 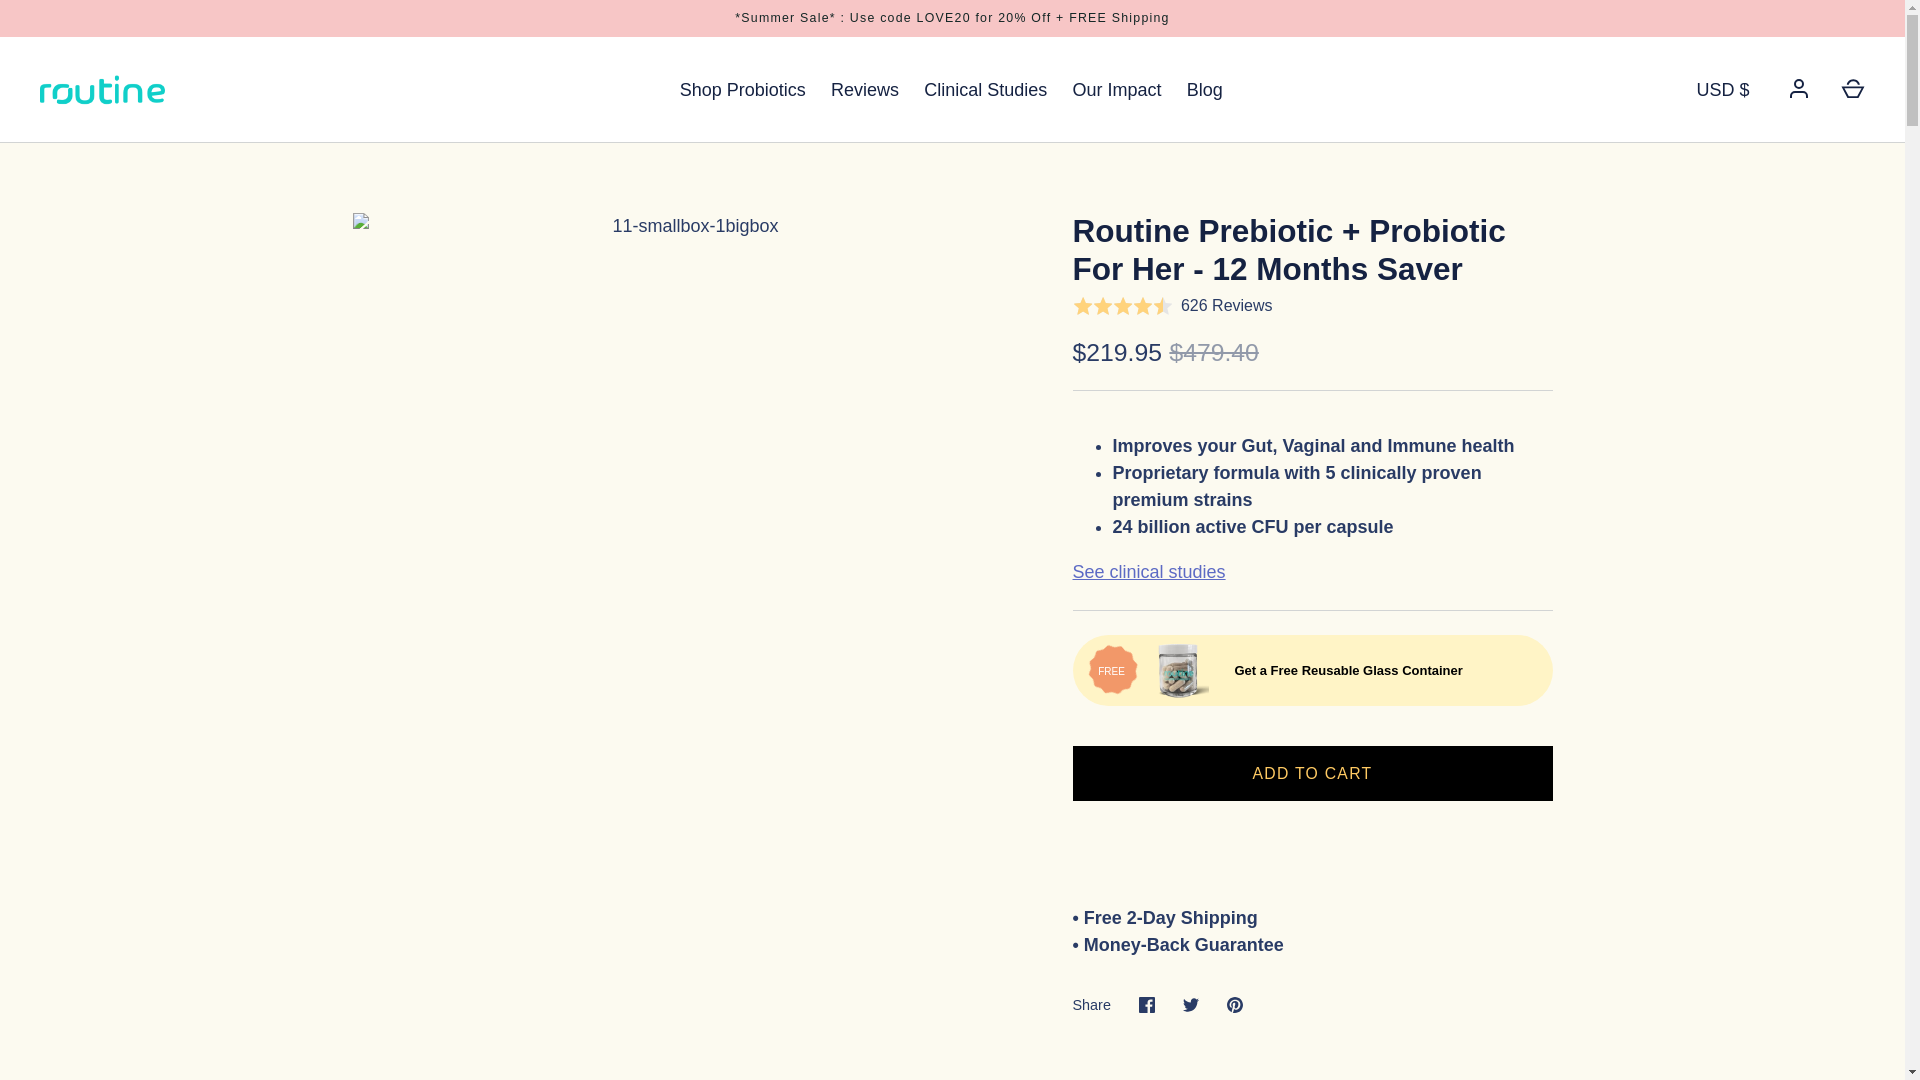 What do you see at coordinates (1116, 90) in the screenshot?
I see `Our Impact` at bounding box center [1116, 90].